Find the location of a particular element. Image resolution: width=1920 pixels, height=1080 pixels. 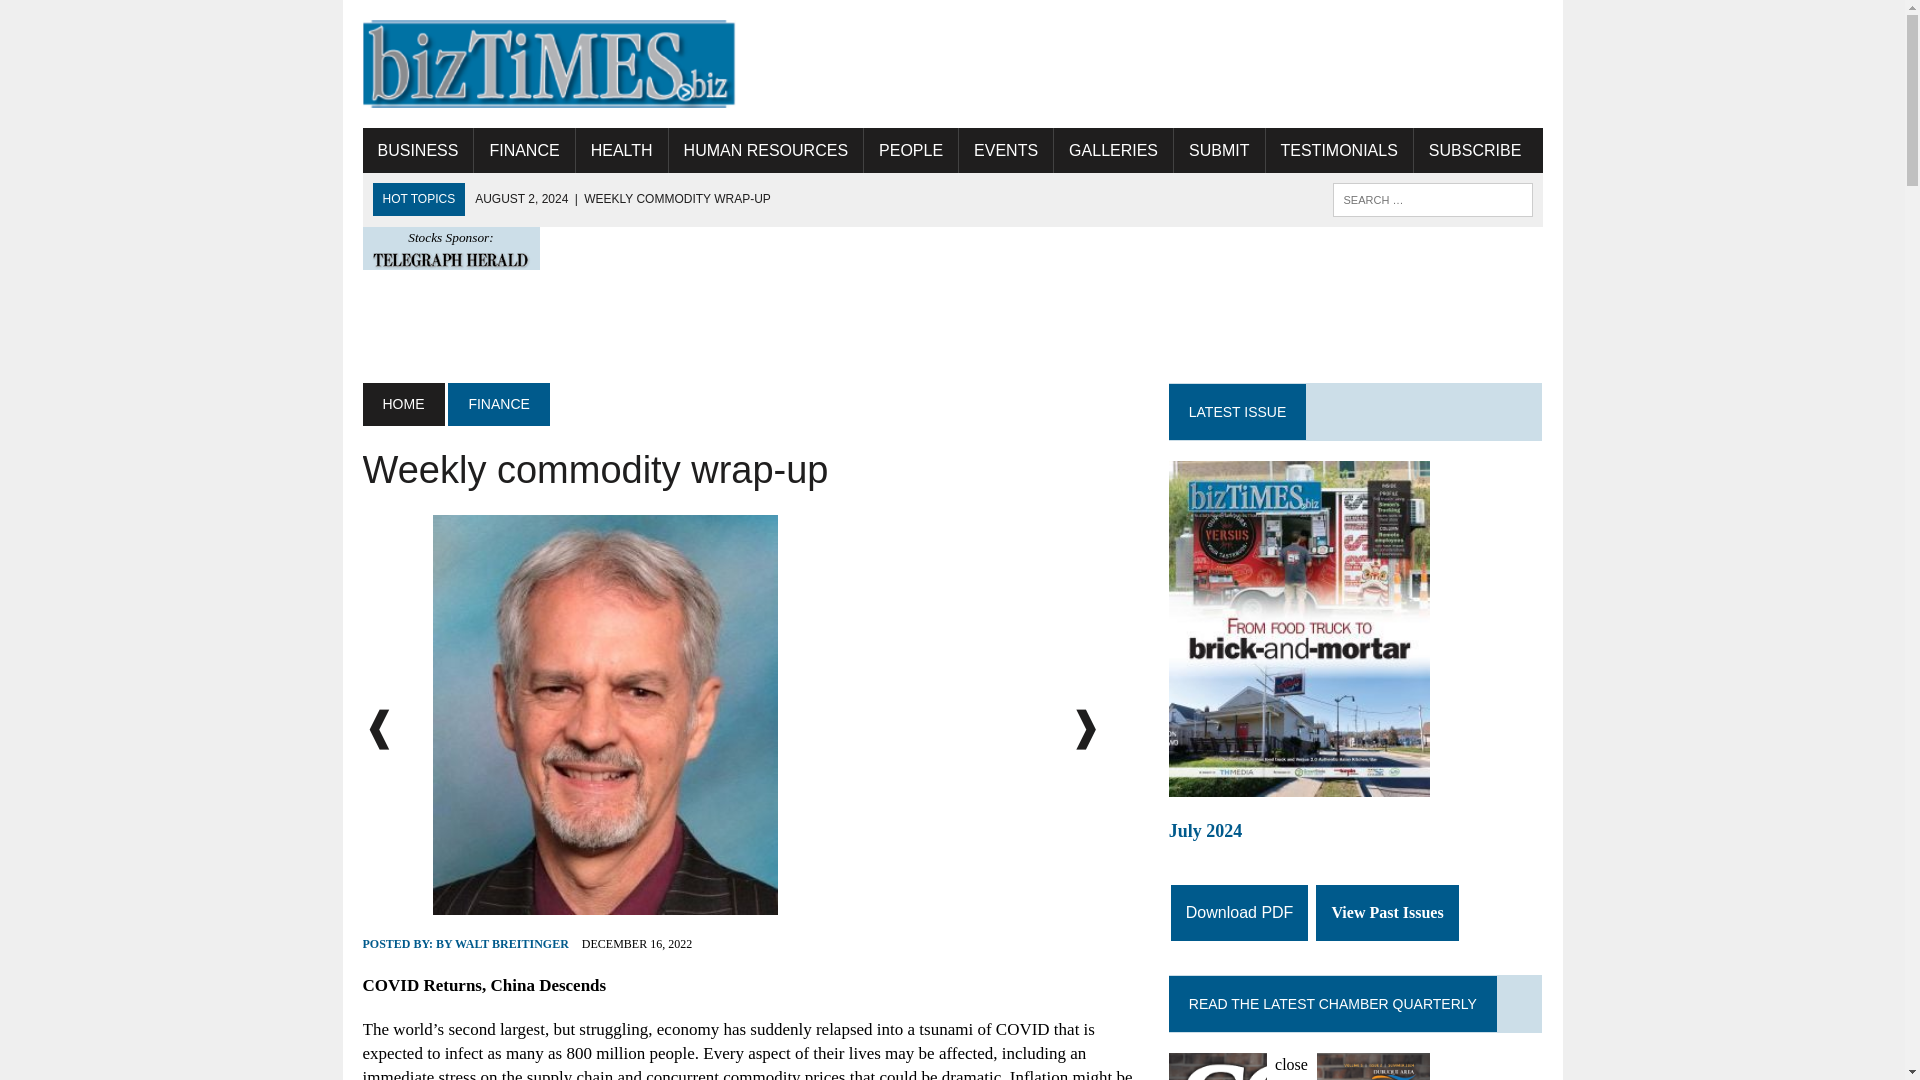

FINANCE is located at coordinates (524, 150).